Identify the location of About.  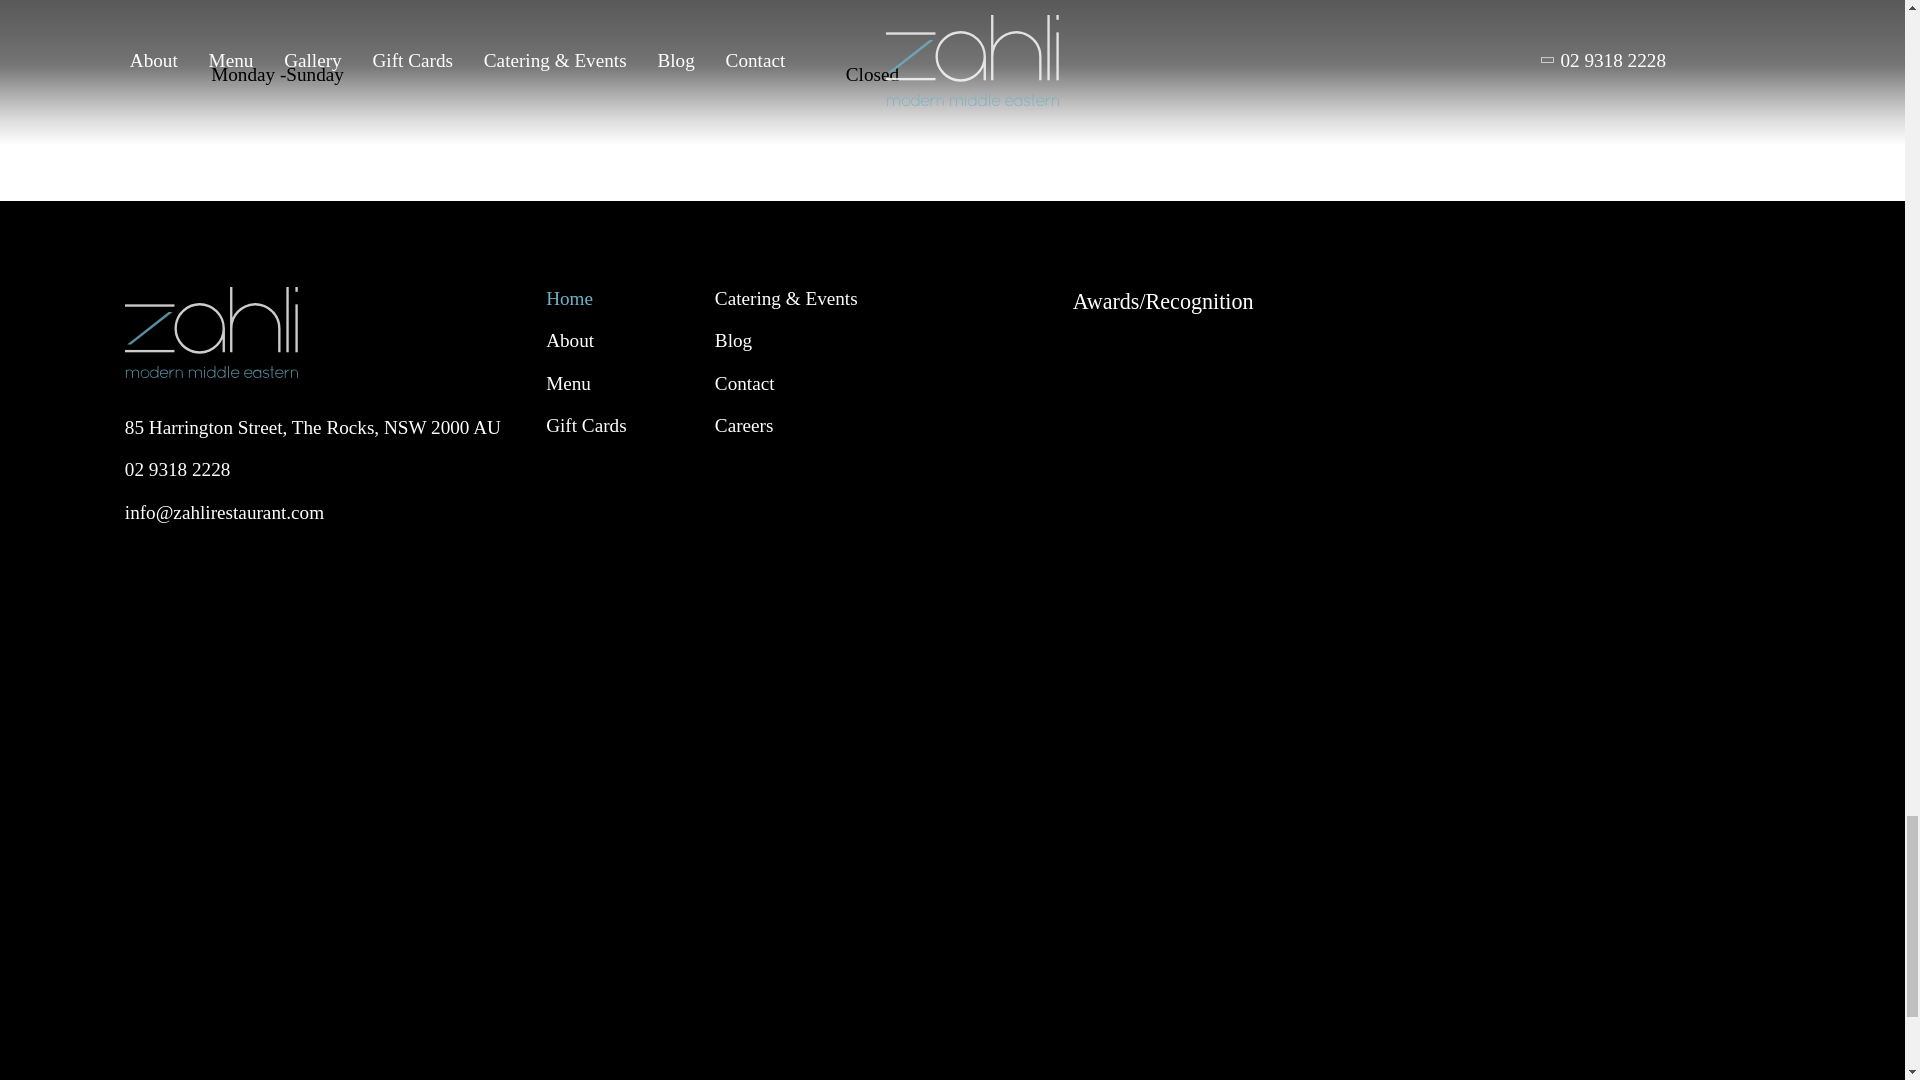
(569, 340).